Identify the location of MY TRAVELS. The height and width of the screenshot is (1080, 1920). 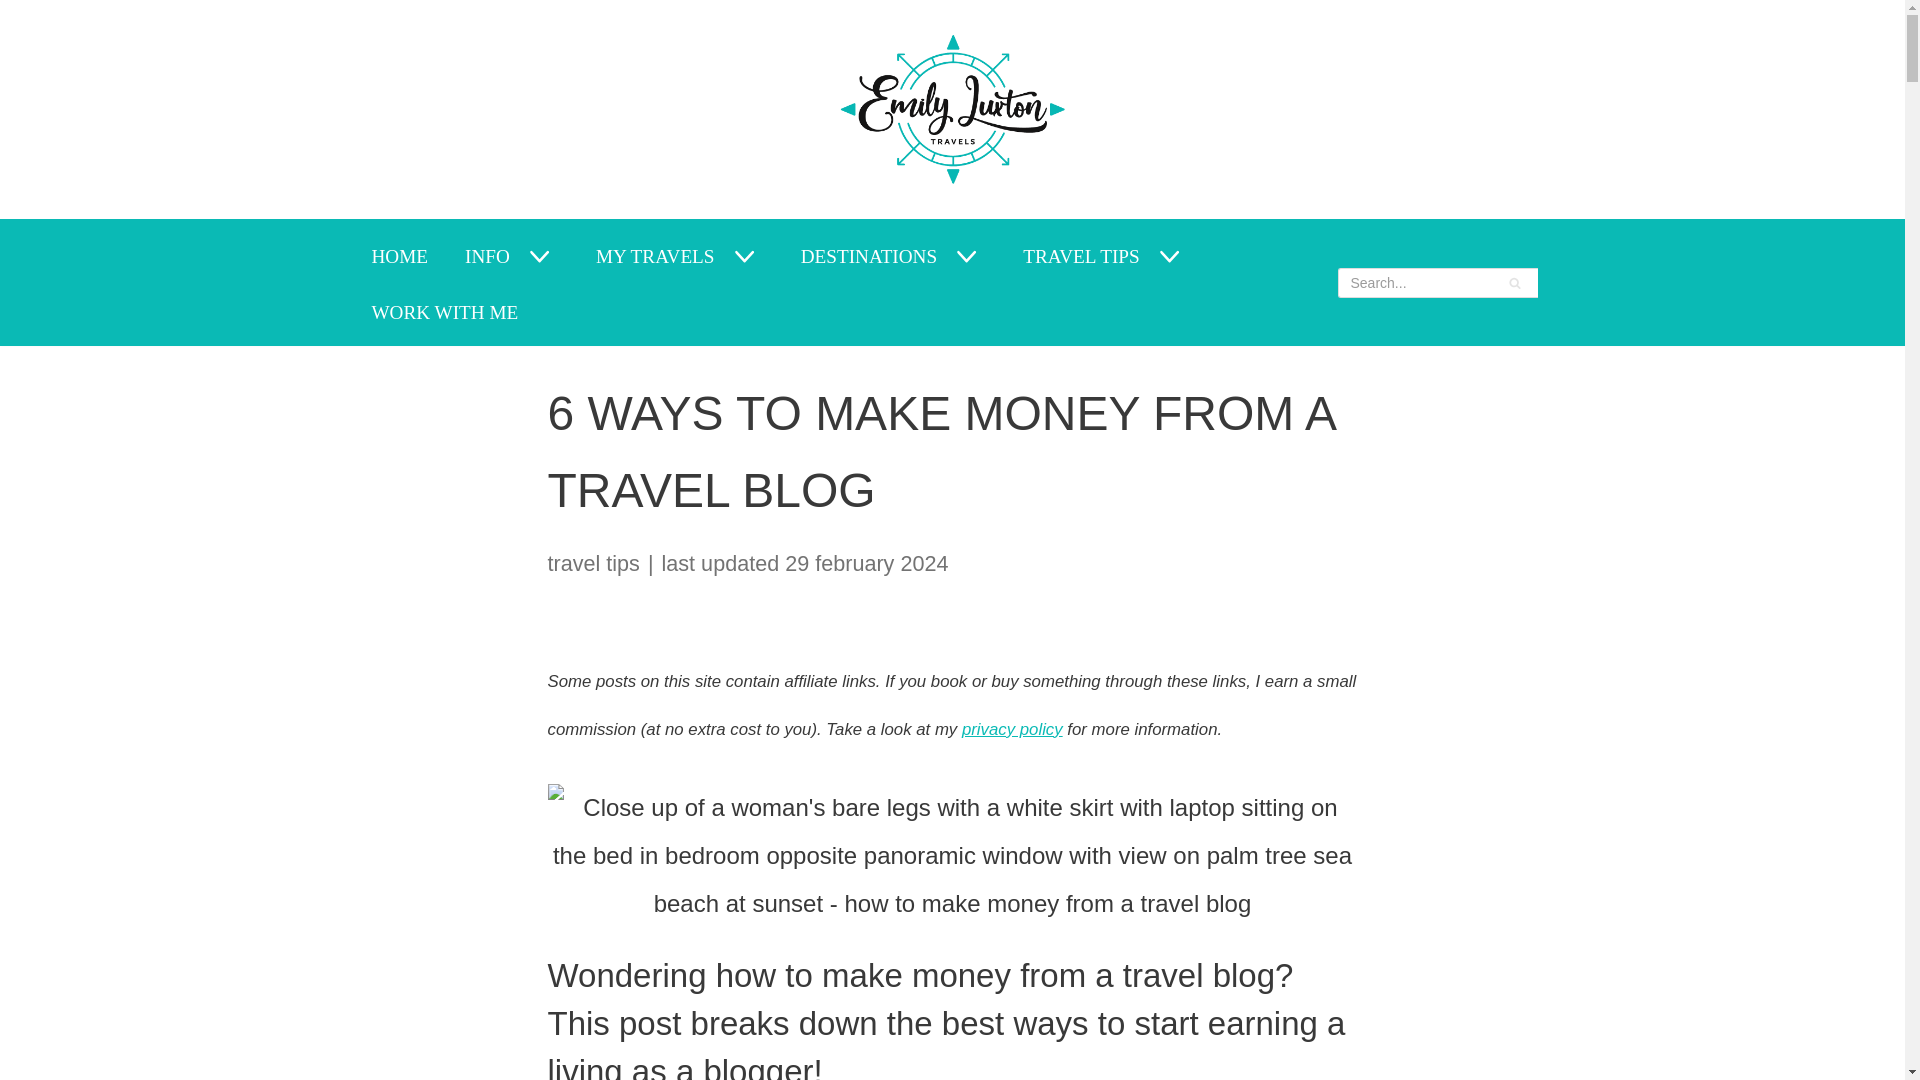
(654, 256).